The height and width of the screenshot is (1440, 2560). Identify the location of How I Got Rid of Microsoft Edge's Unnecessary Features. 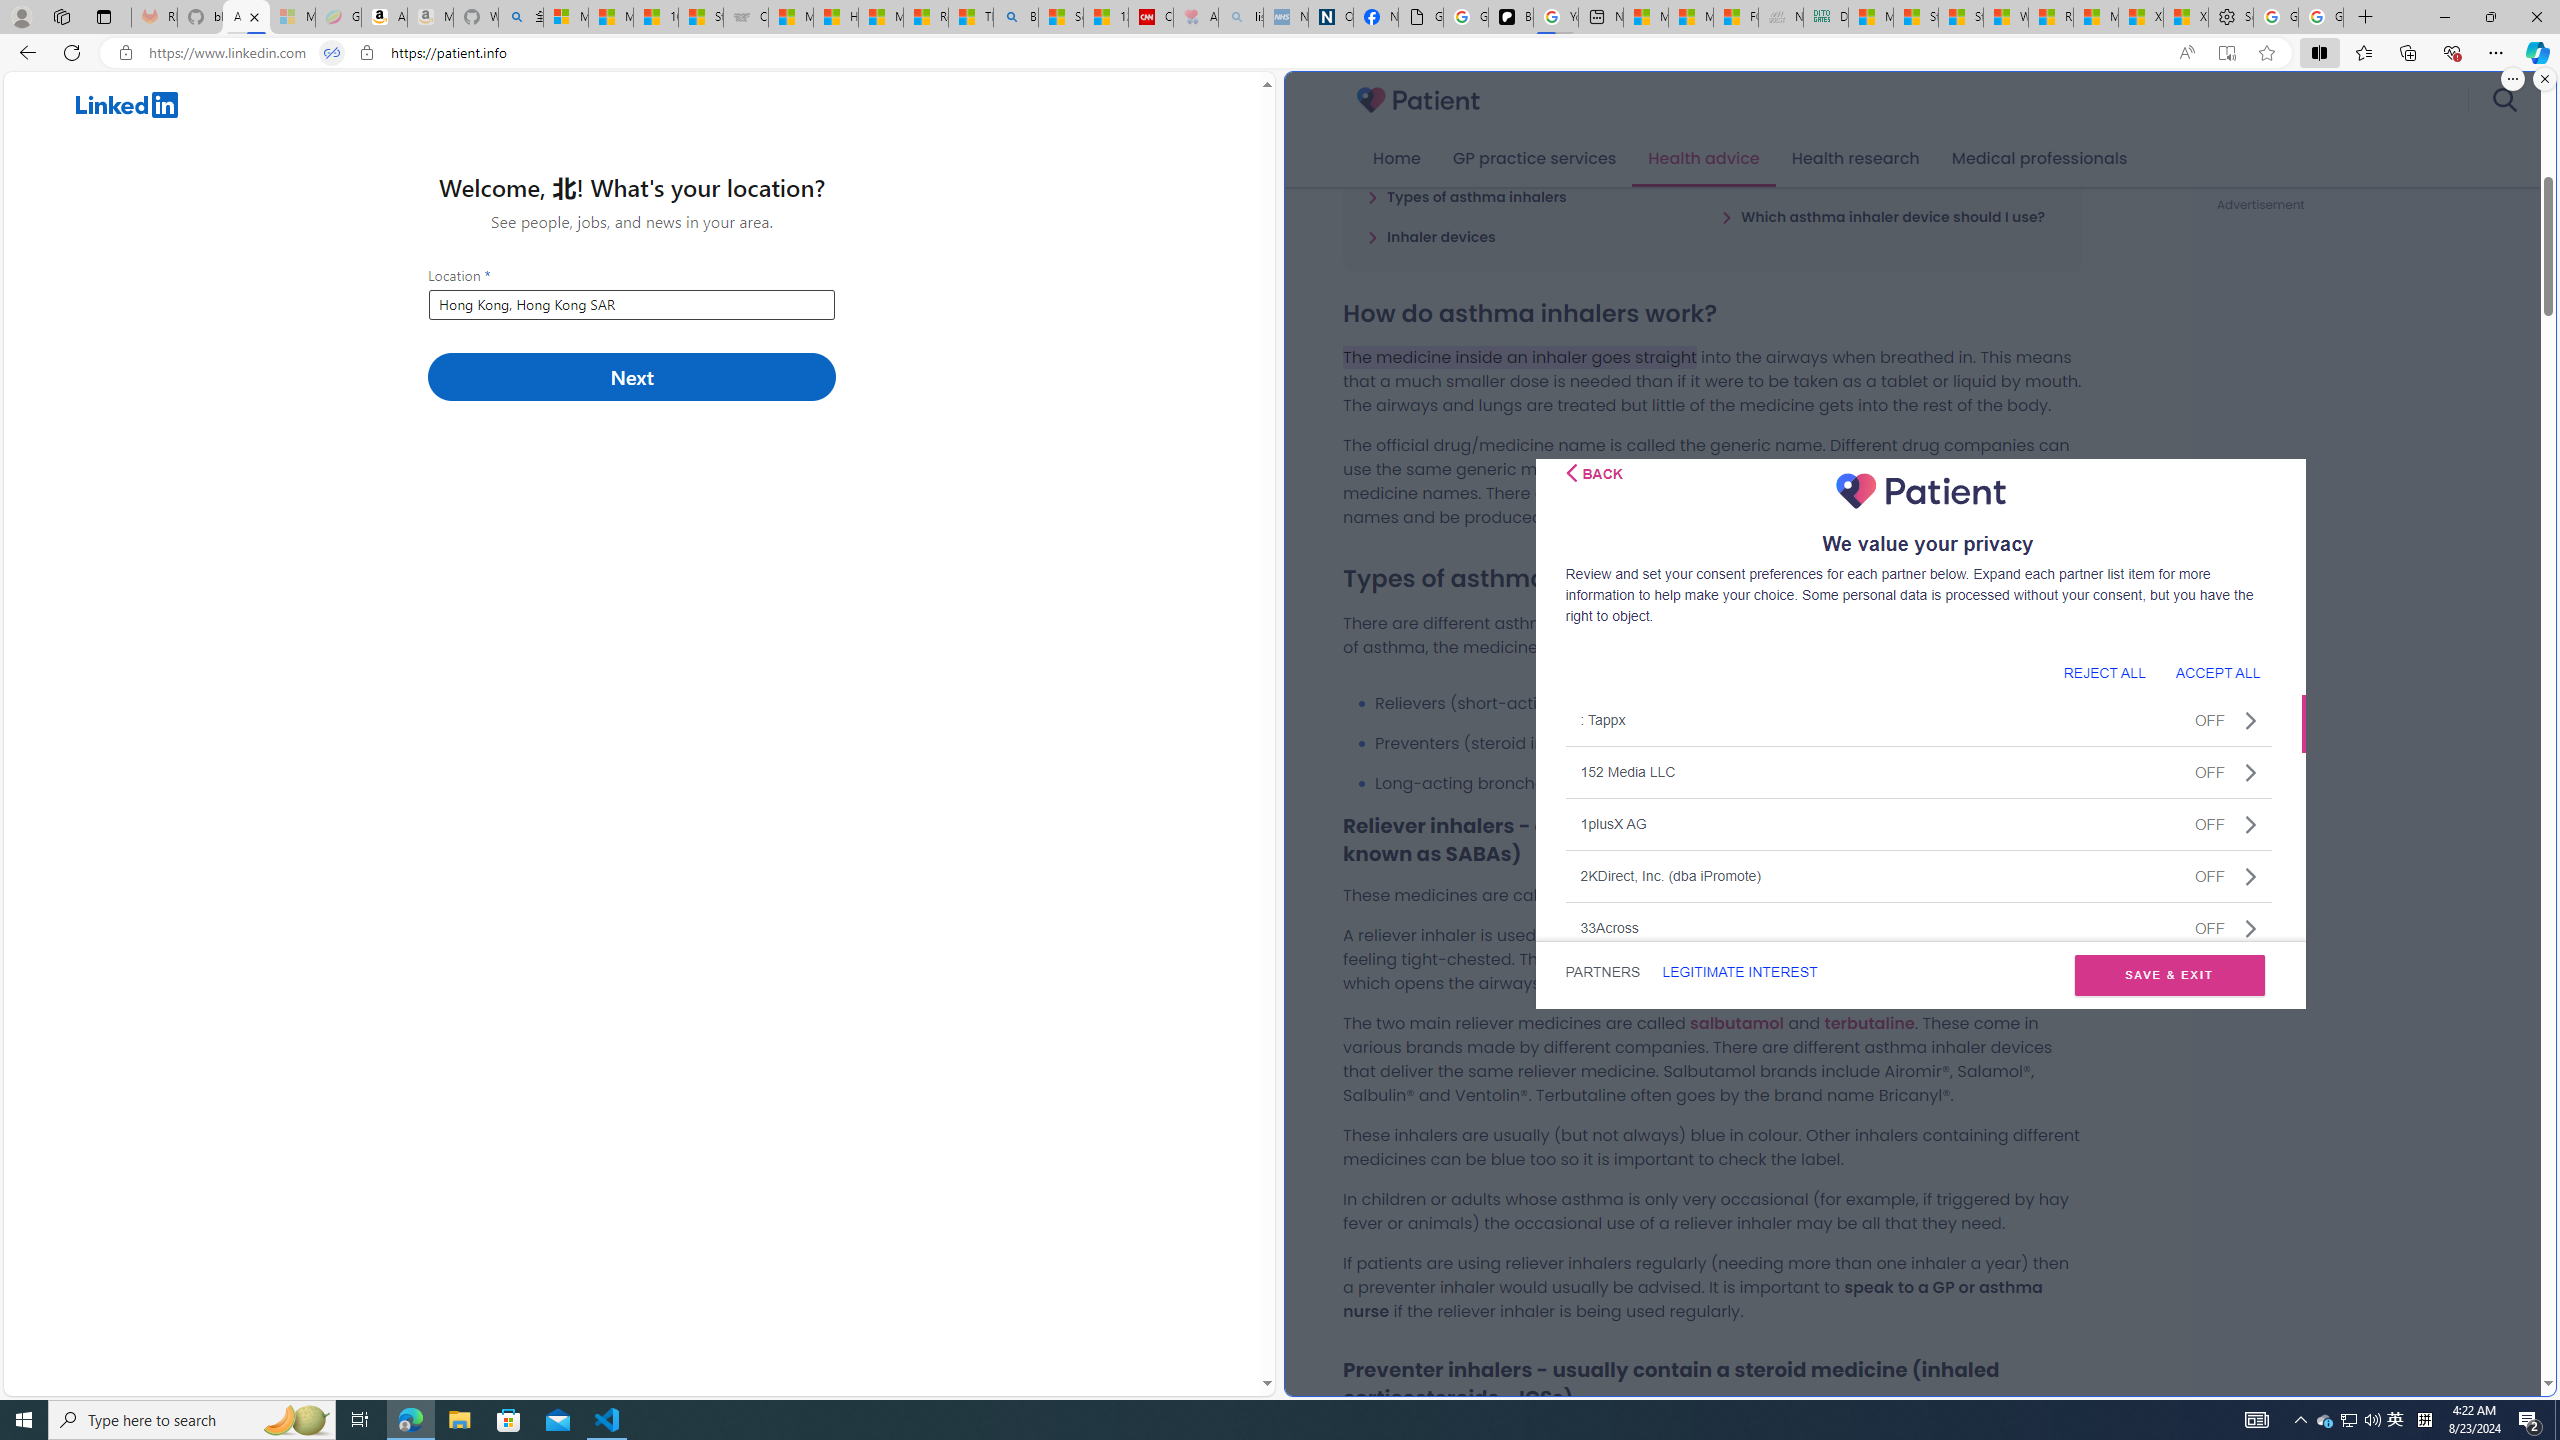
(835, 17).